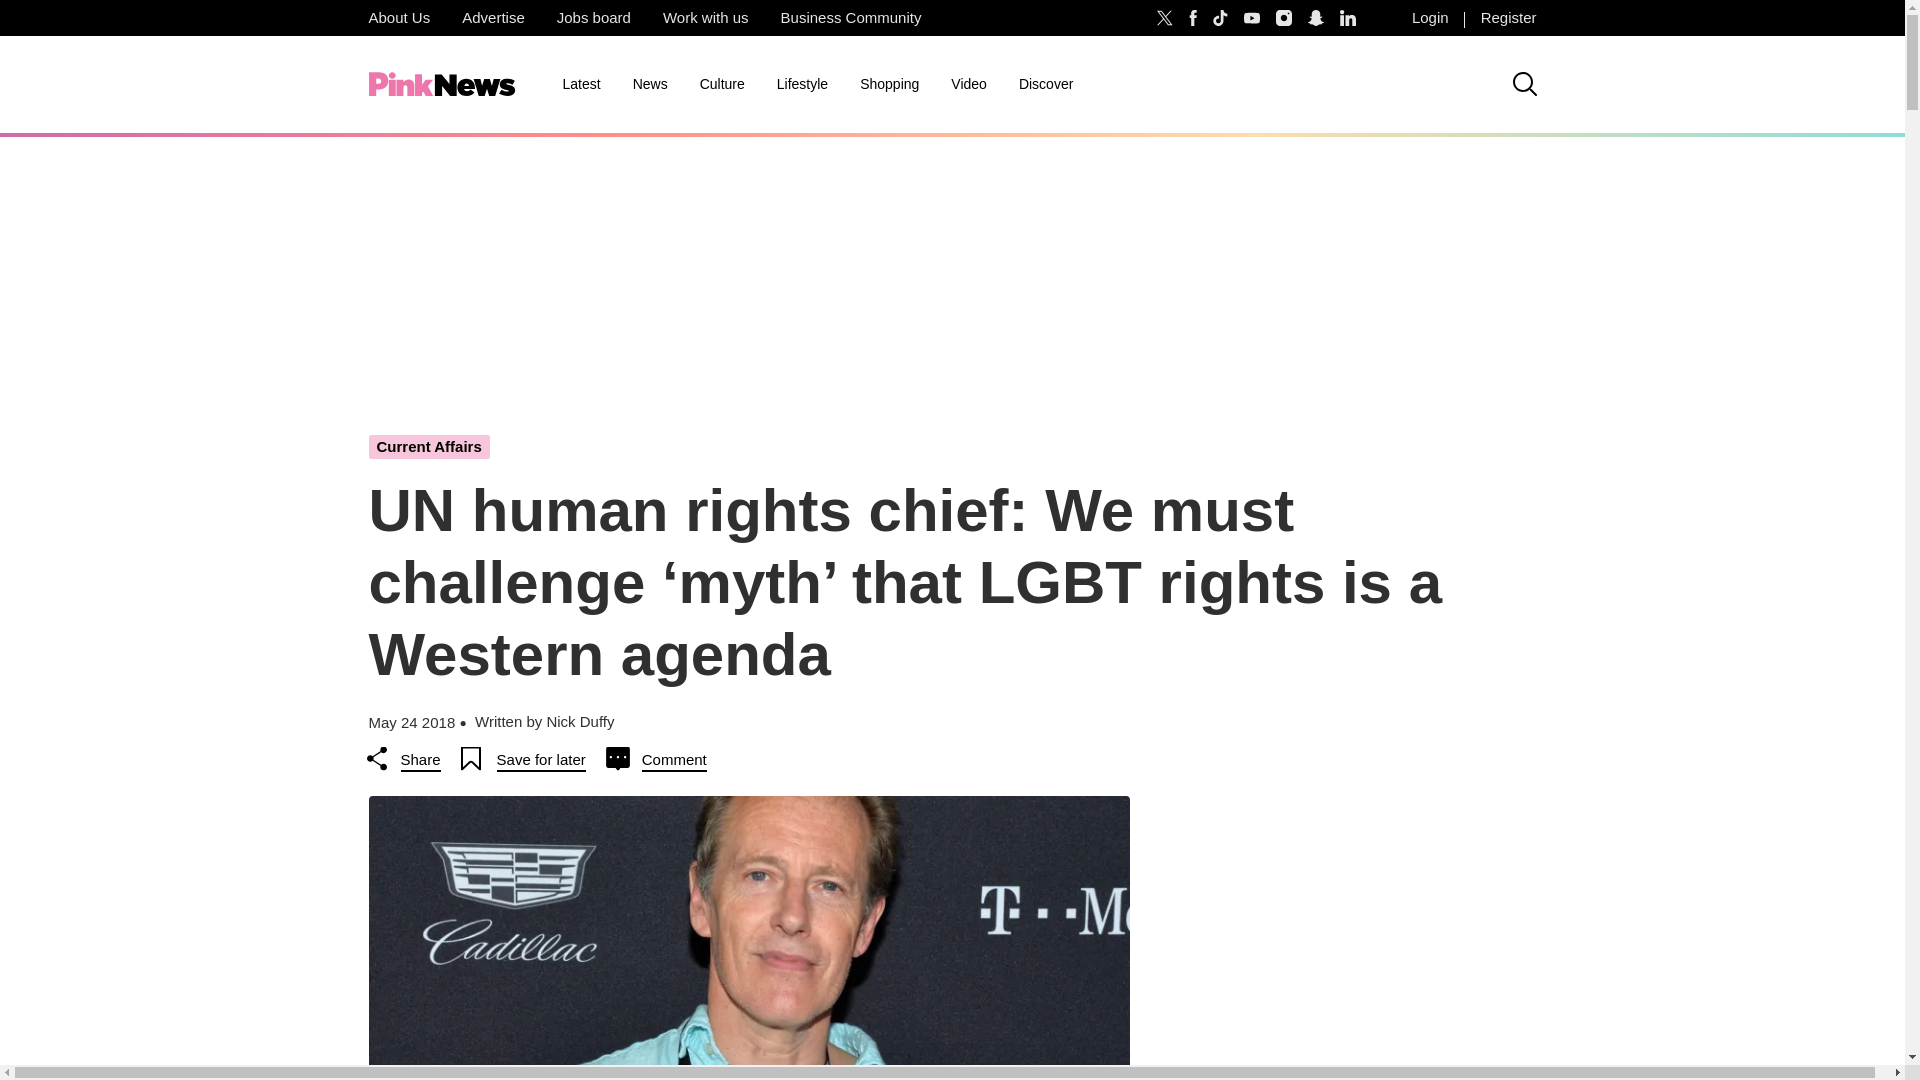  What do you see at coordinates (851, 18) in the screenshot?
I see `Business Community` at bounding box center [851, 18].